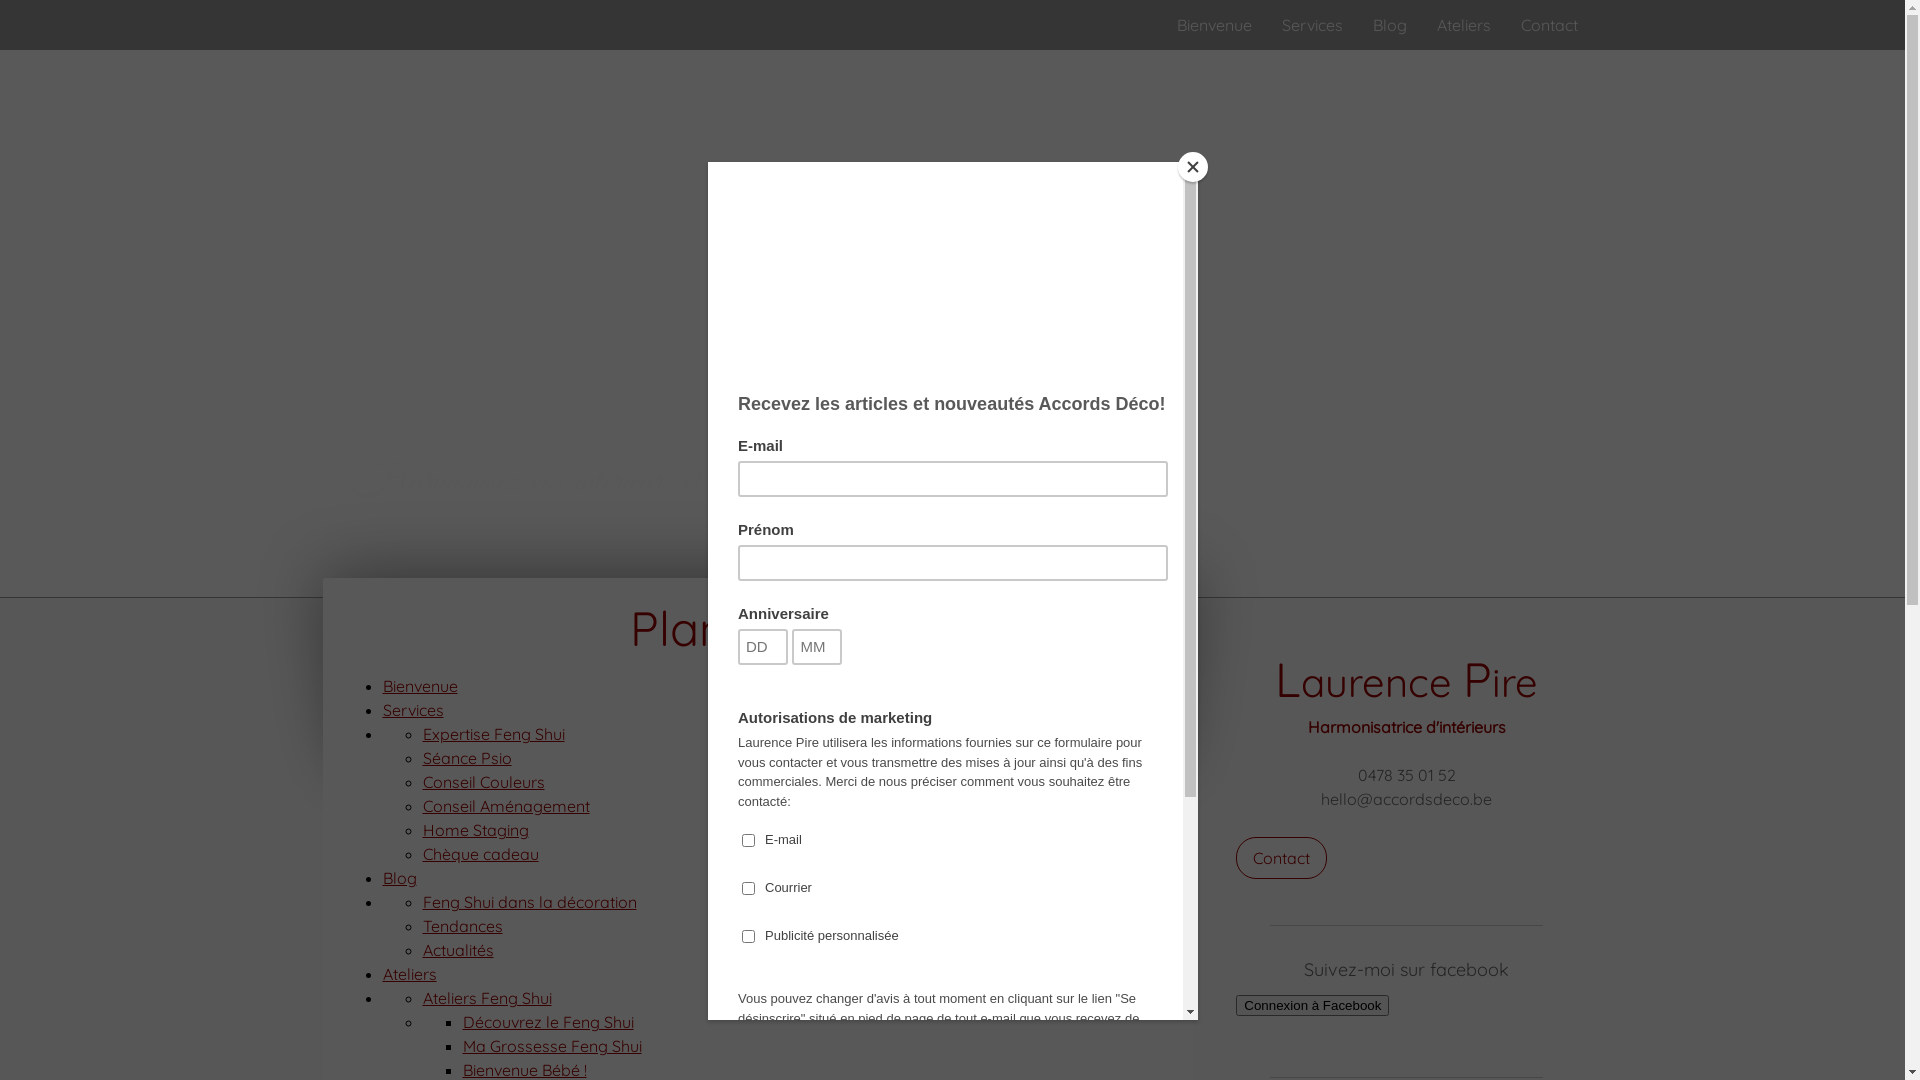 The width and height of the screenshot is (1920, 1080). What do you see at coordinates (1214, 25) in the screenshot?
I see `Bienvenue` at bounding box center [1214, 25].